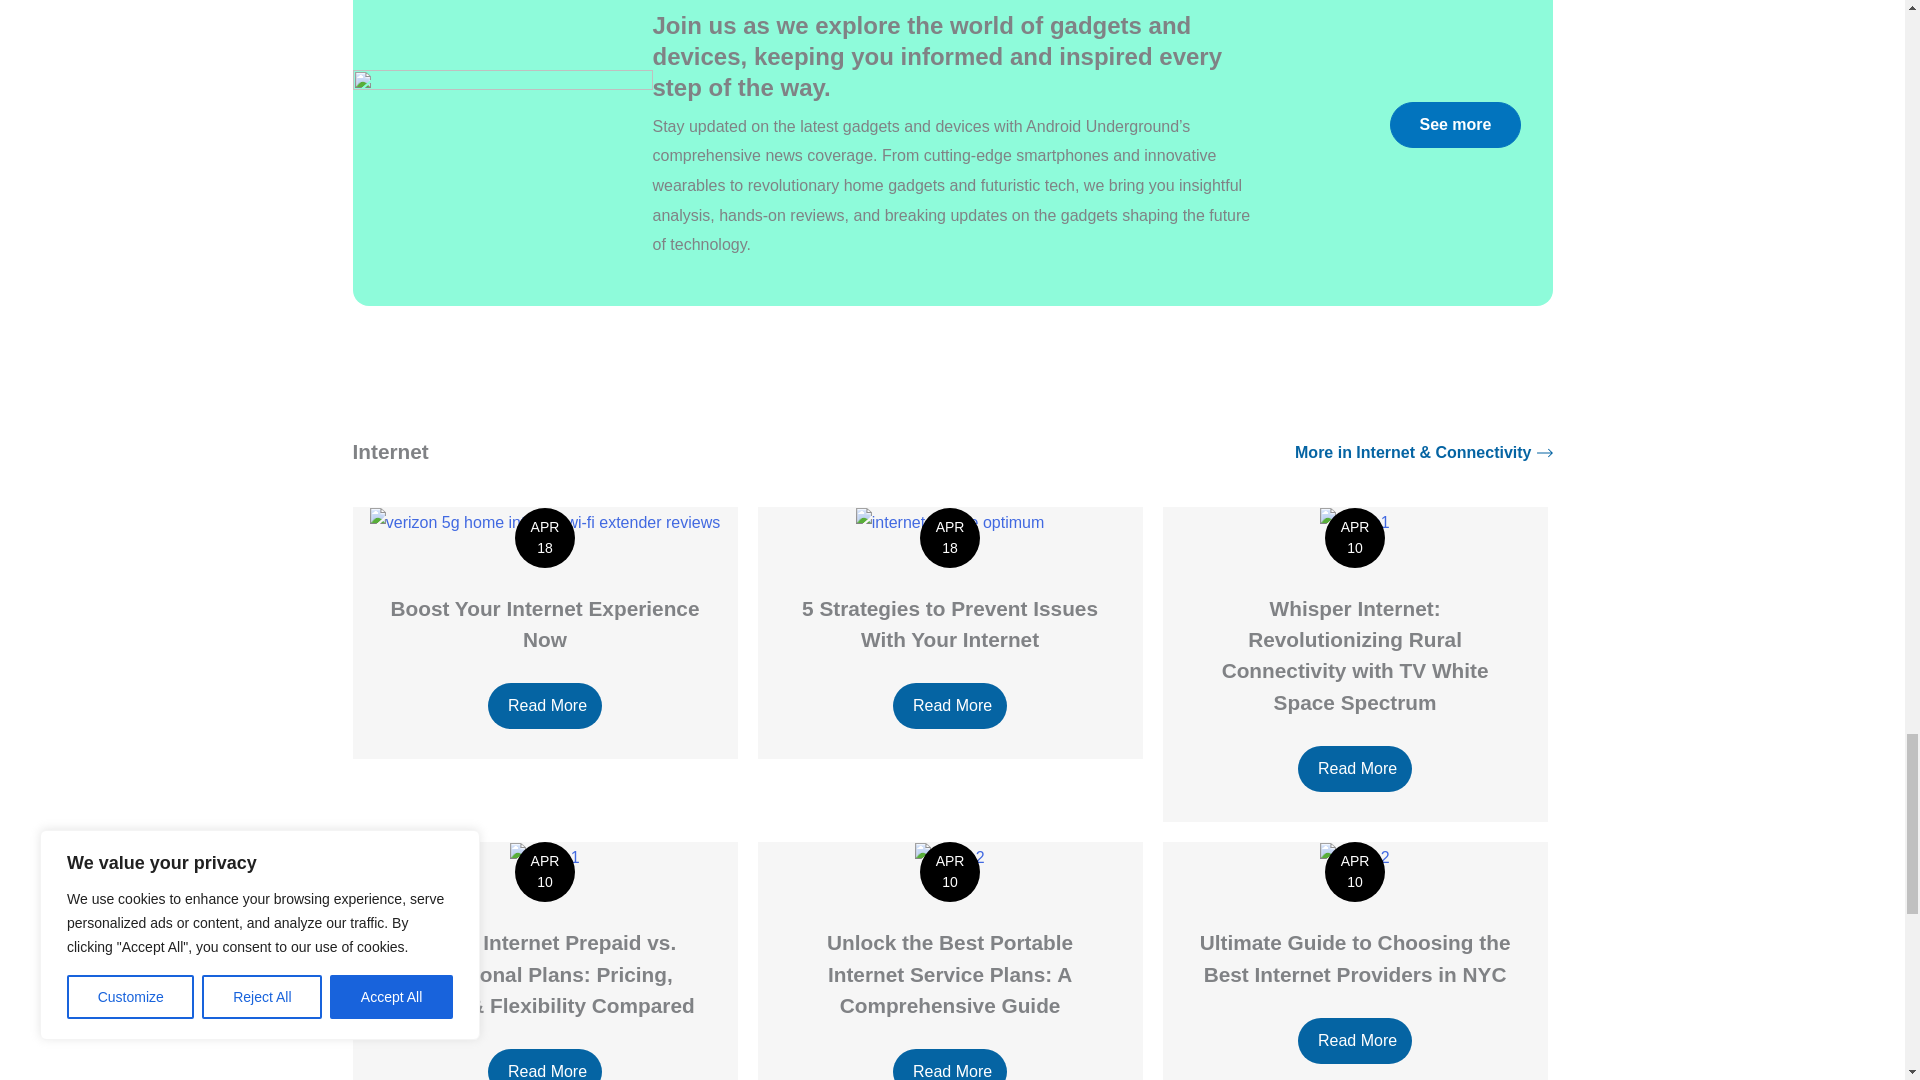  What do you see at coordinates (545, 522) in the screenshot?
I see `Boost Your Internet Experience Now` at bounding box center [545, 522].